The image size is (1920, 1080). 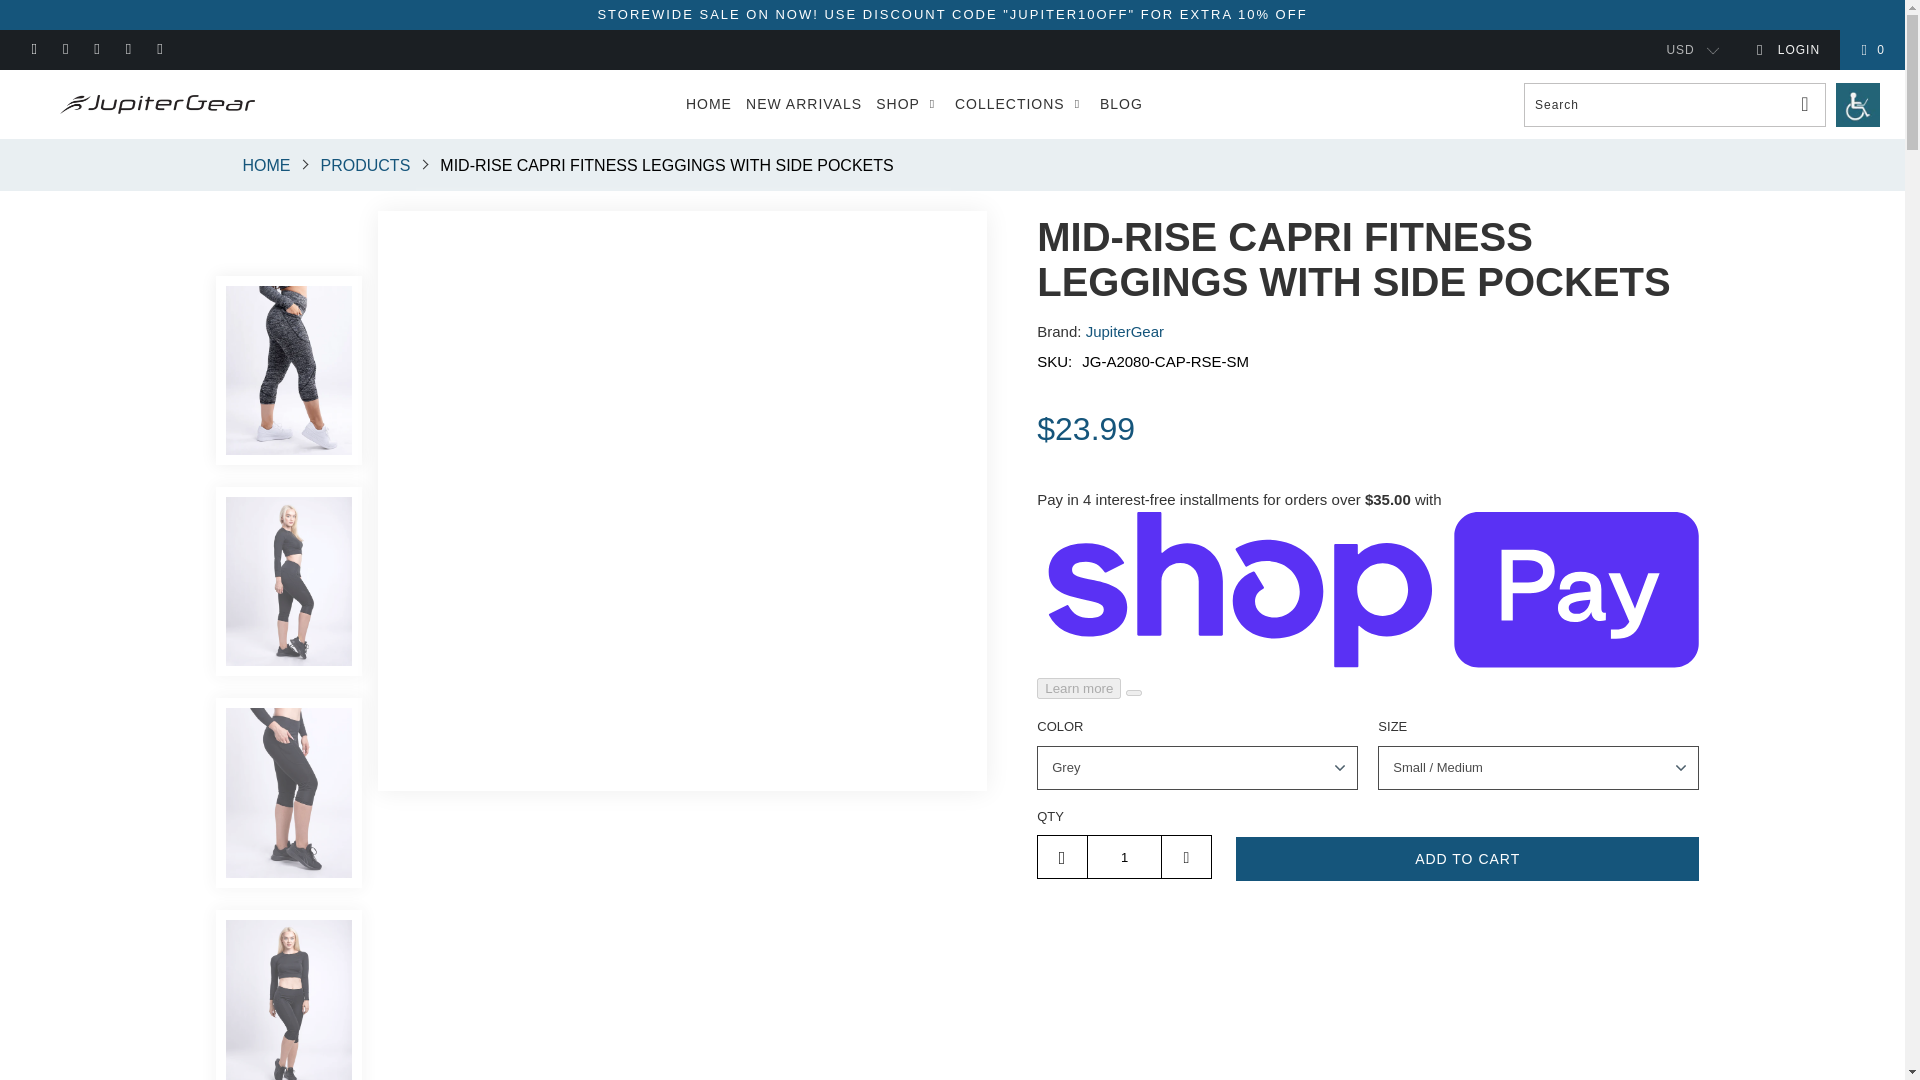 I want to click on Products, so click(x=367, y=164).